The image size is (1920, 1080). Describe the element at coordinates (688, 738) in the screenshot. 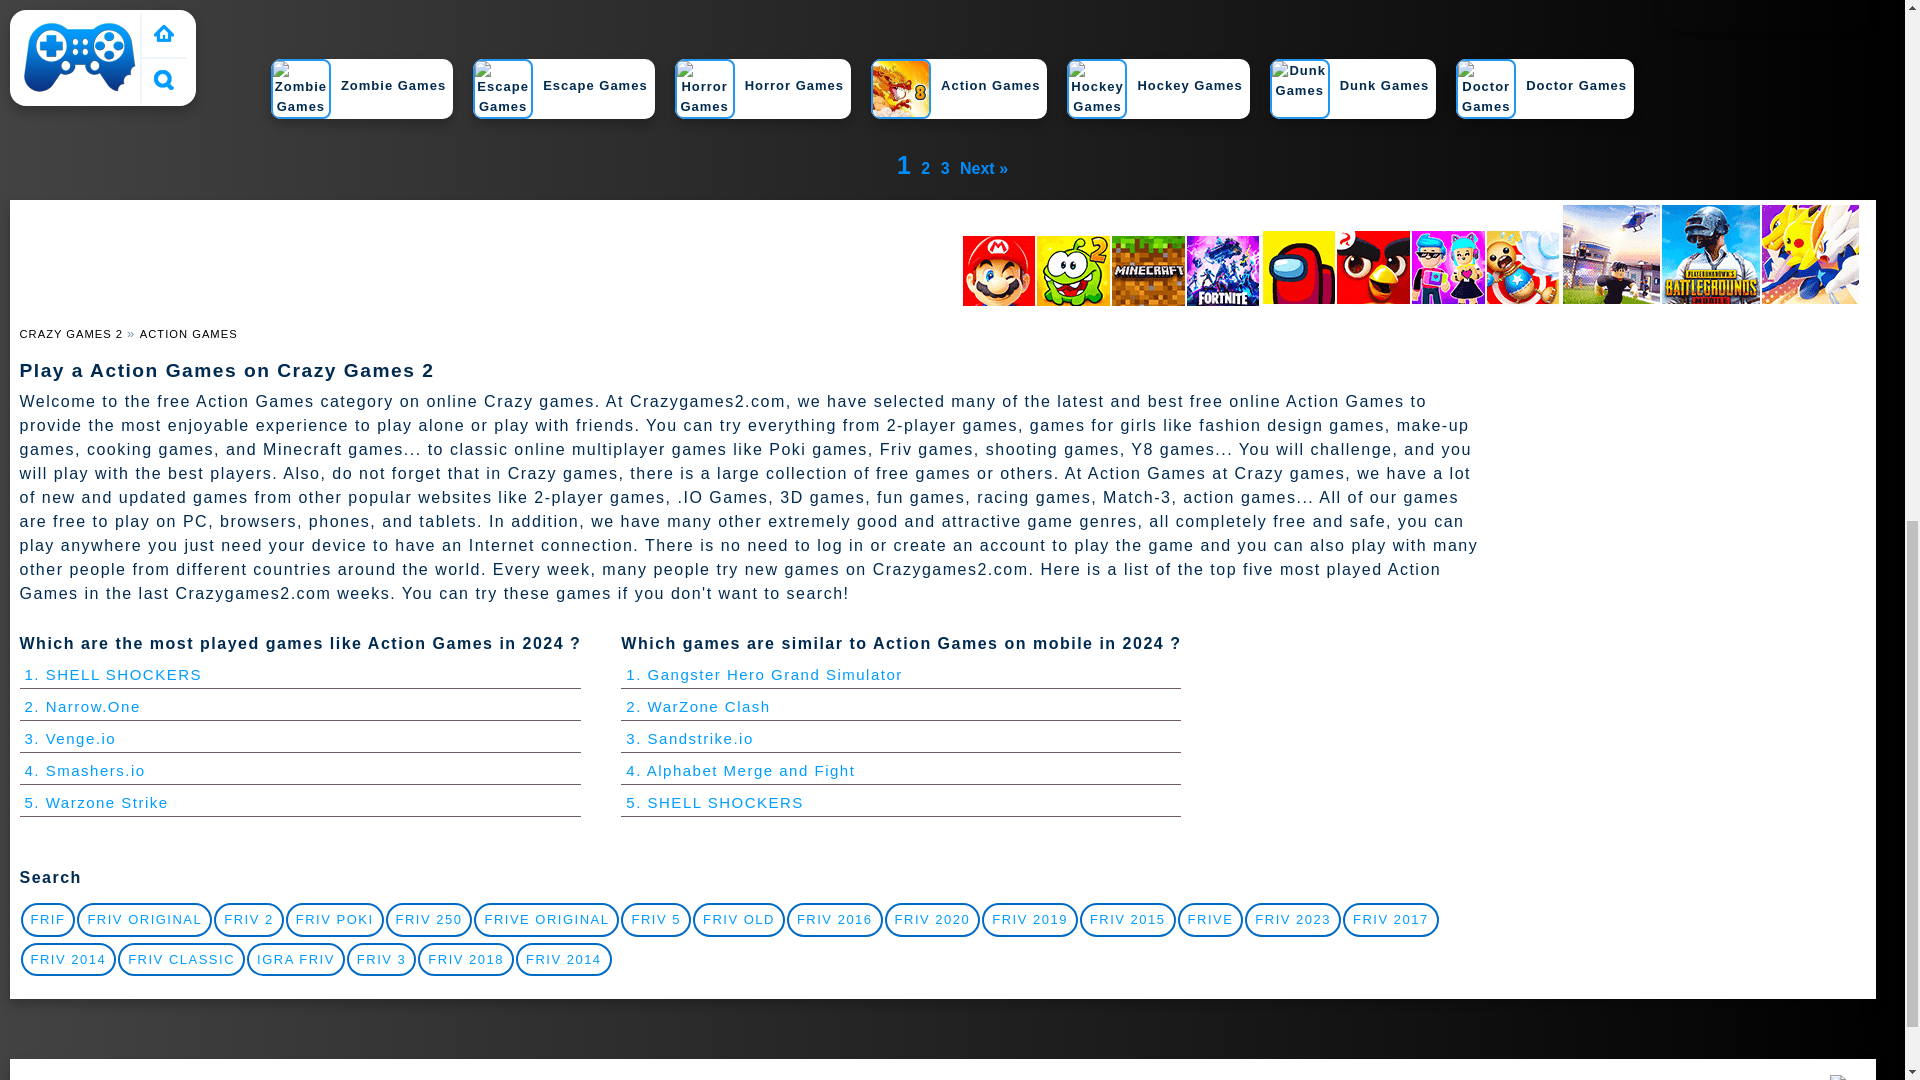

I see `Sandstrike.io` at that location.